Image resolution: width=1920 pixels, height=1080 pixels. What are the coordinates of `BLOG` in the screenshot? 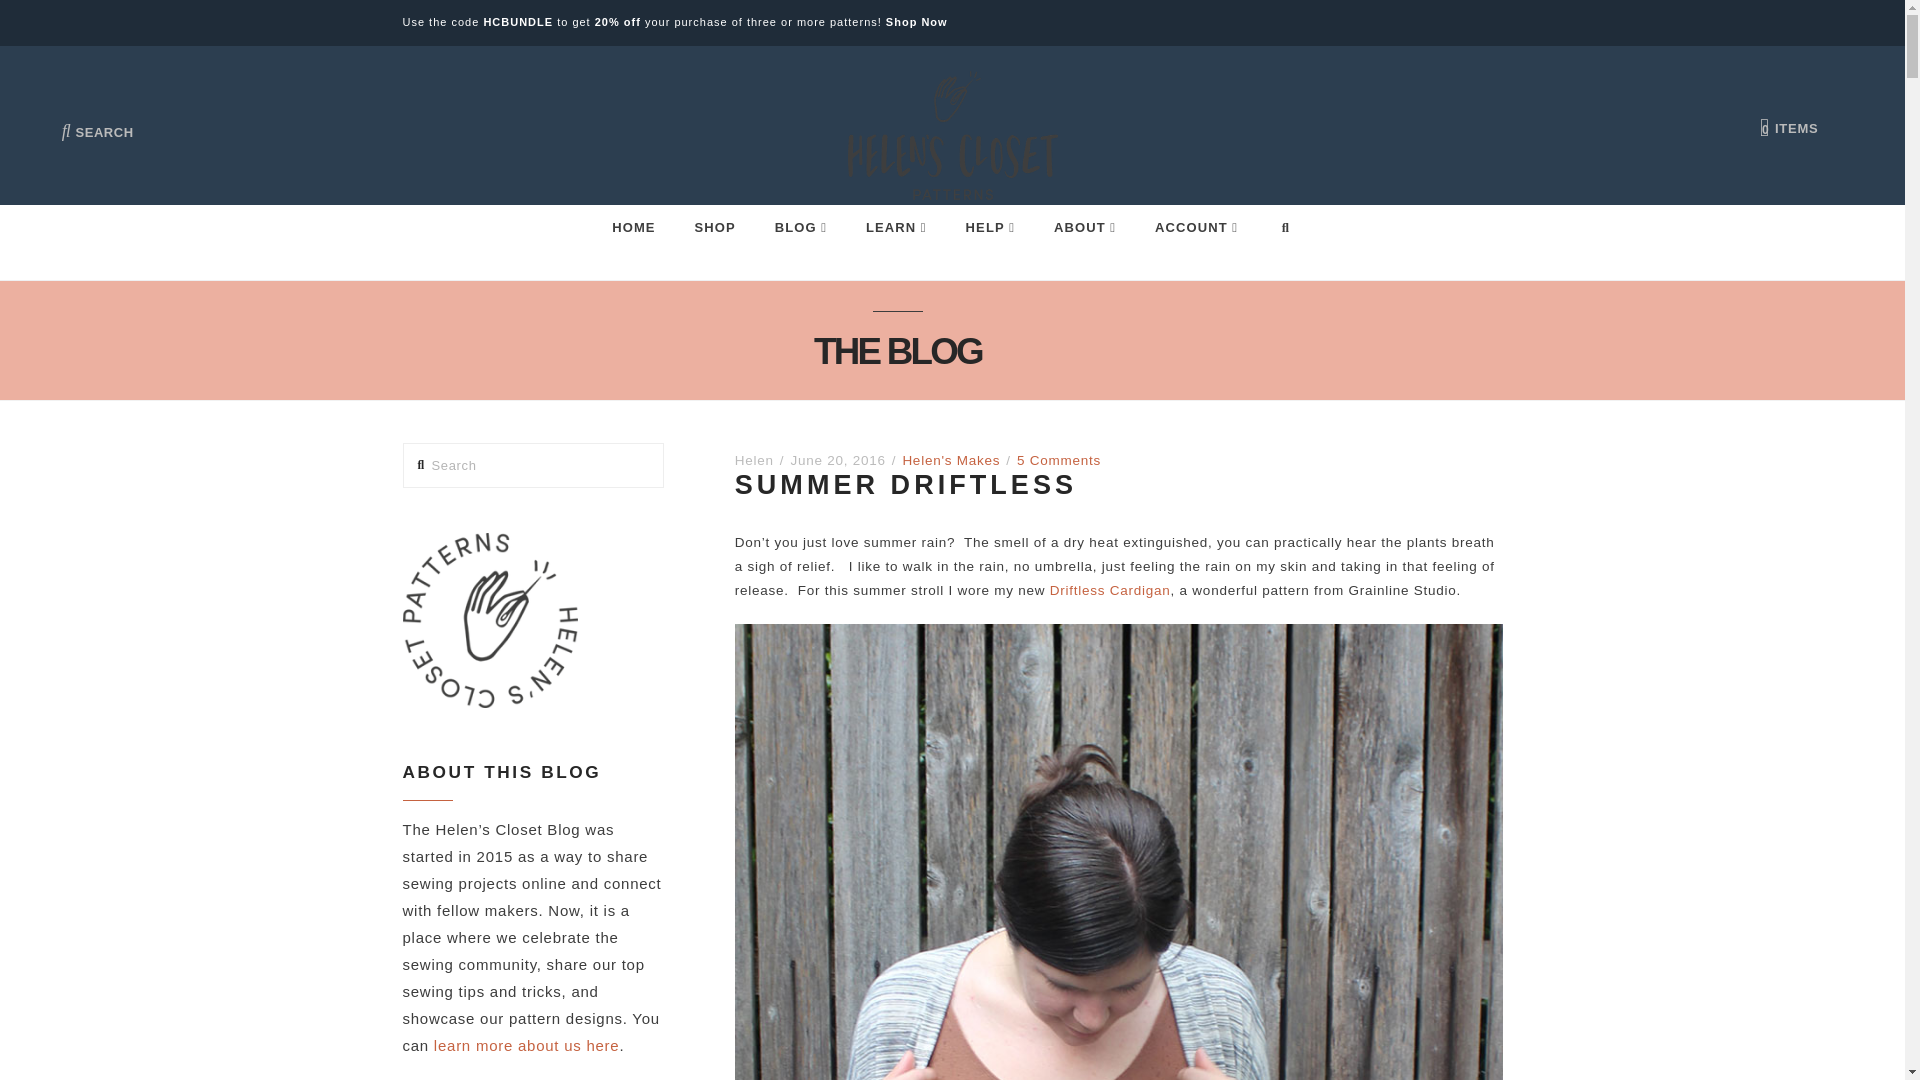 It's located at (800, 218).